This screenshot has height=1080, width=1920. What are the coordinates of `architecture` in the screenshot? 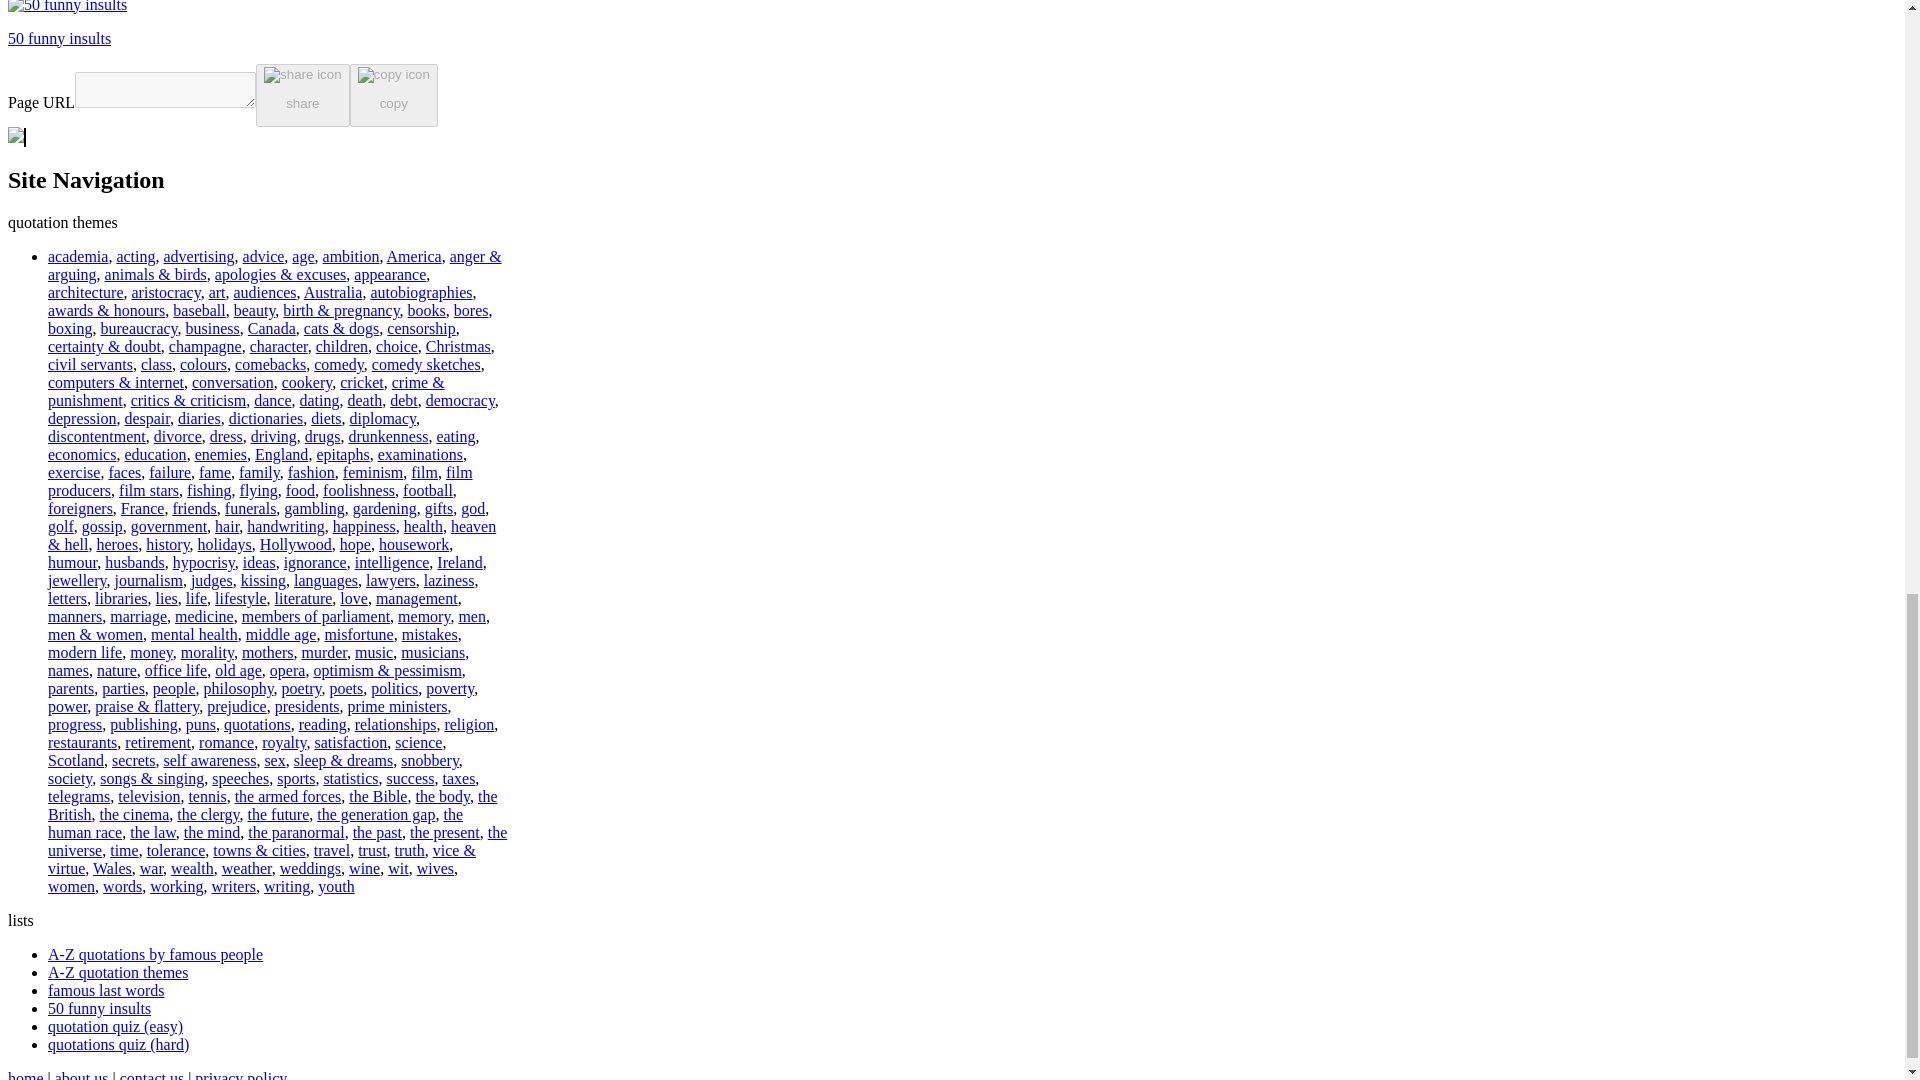 It's located at (86, 292).